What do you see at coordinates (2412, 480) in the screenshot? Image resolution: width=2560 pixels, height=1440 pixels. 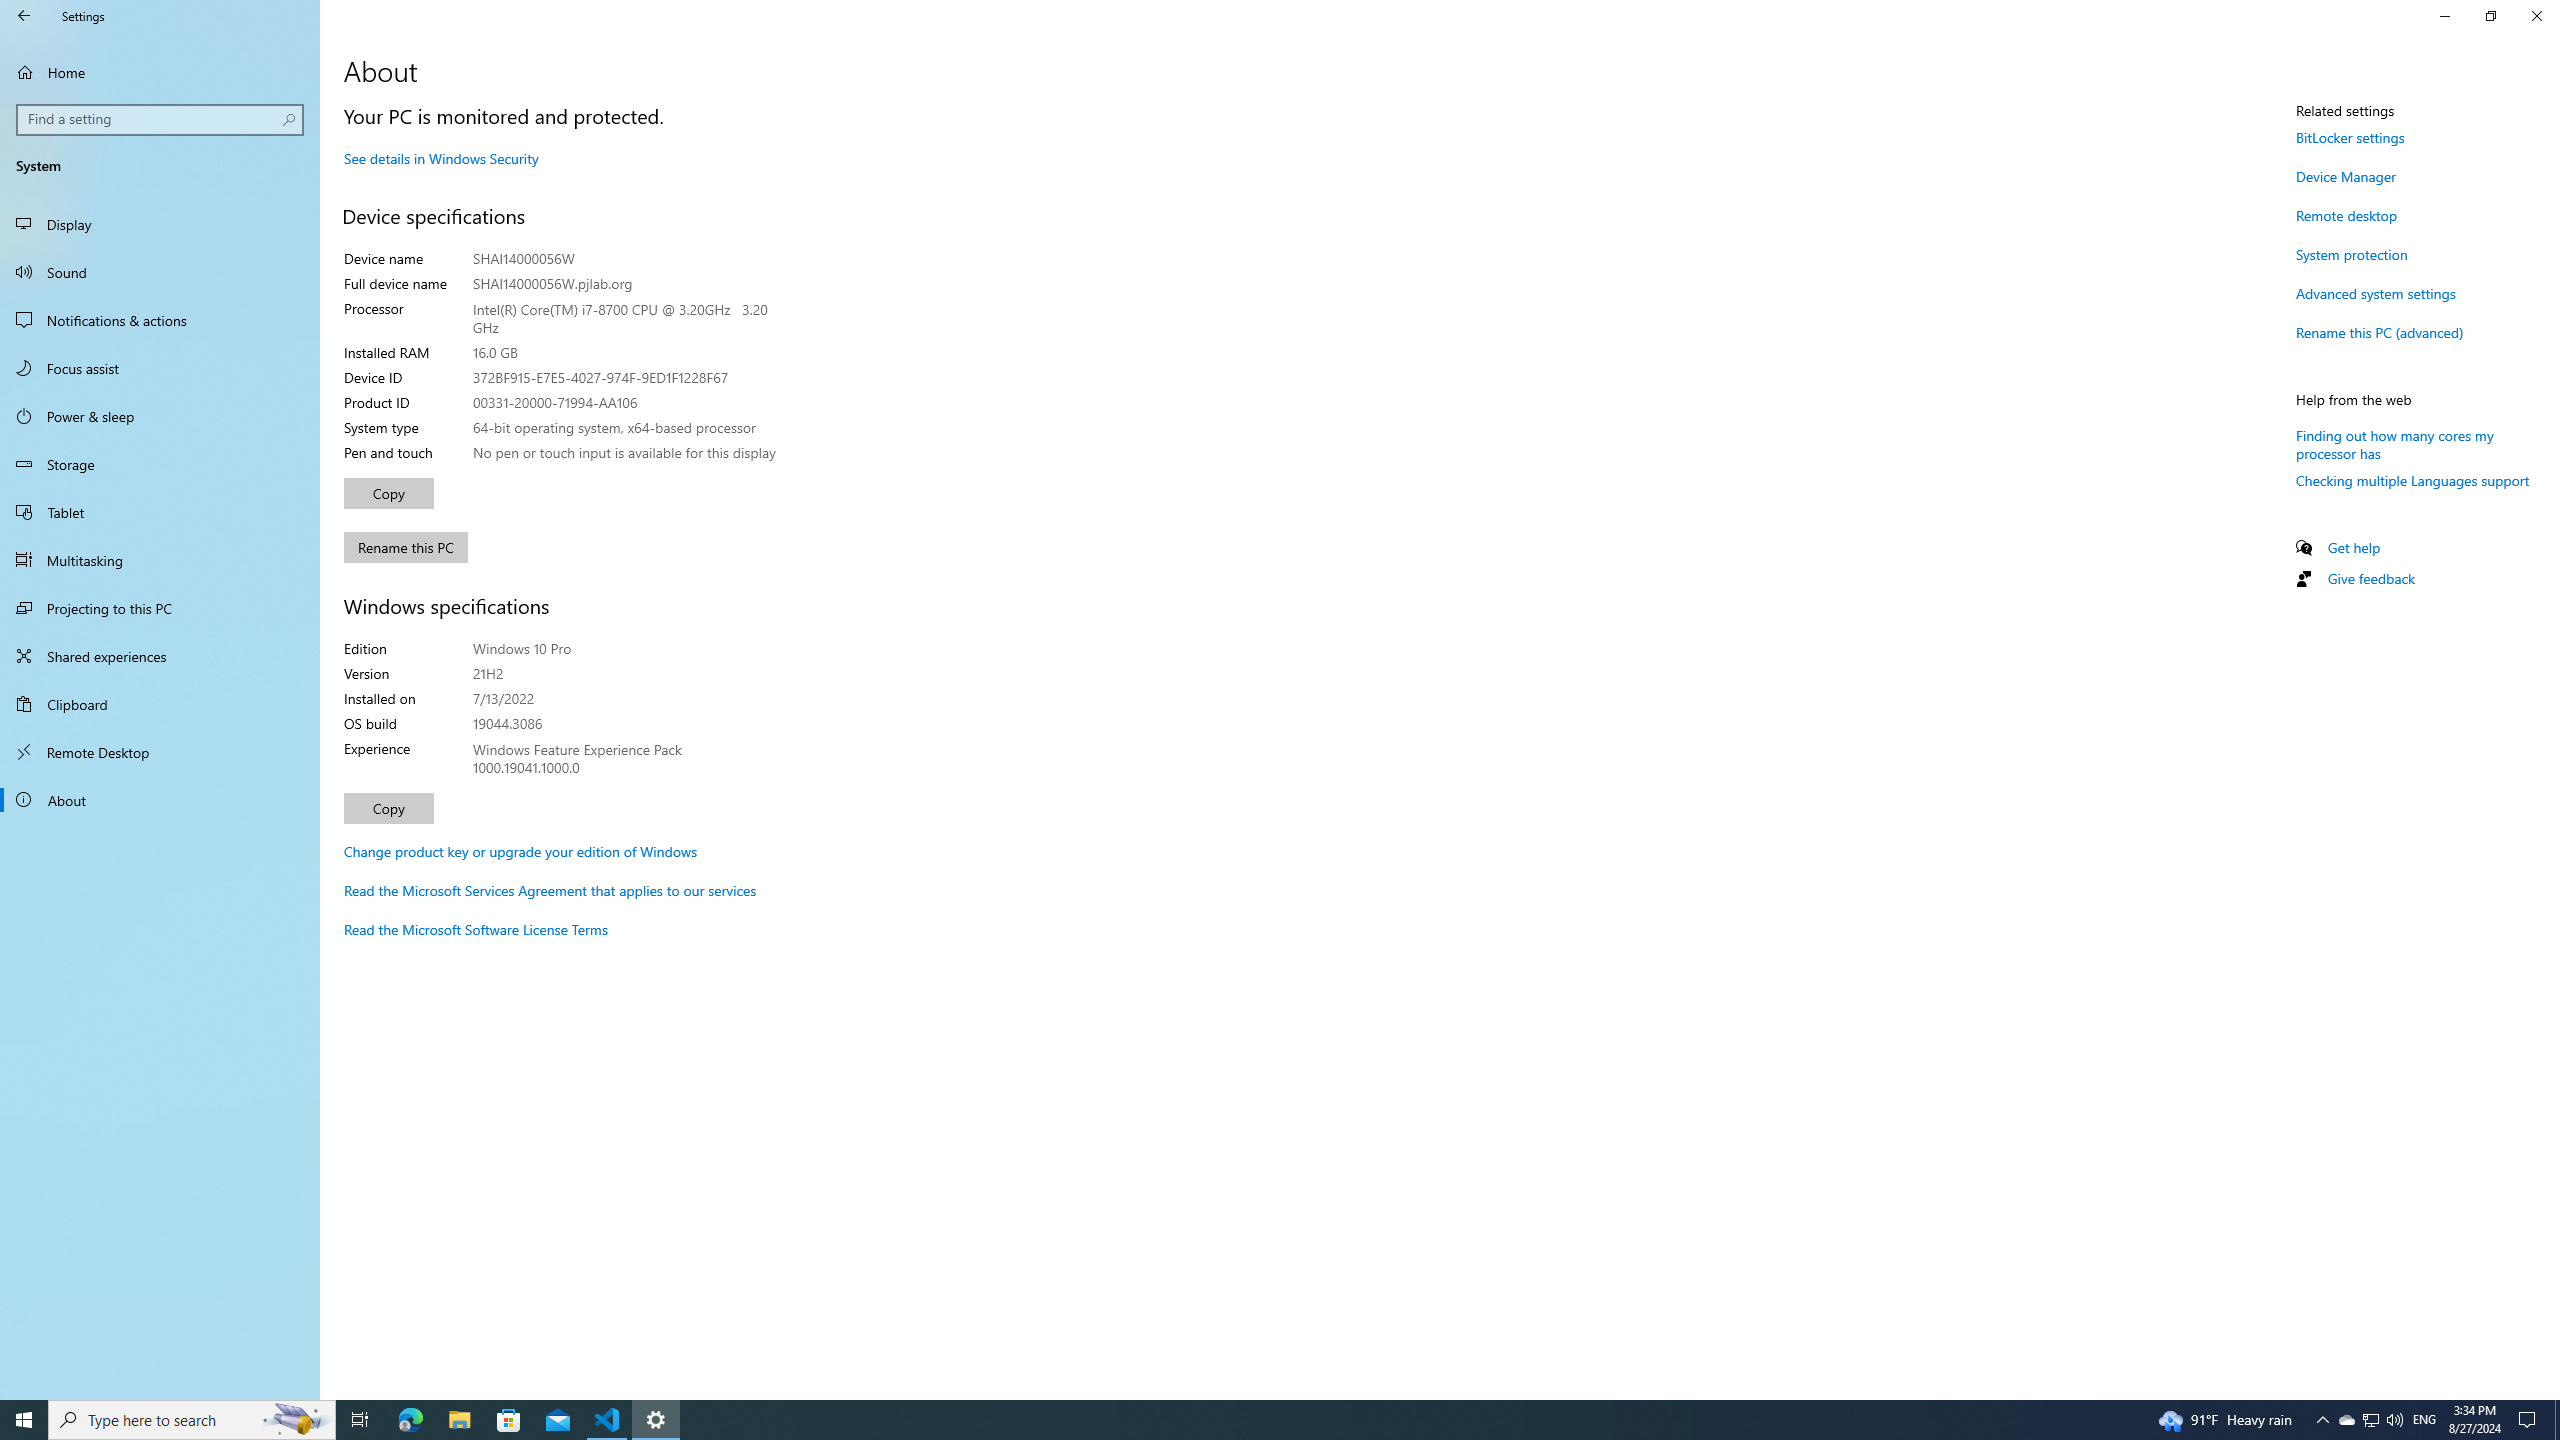 I see `Checking multiple Languages support` at bounding box center [2412, 480].